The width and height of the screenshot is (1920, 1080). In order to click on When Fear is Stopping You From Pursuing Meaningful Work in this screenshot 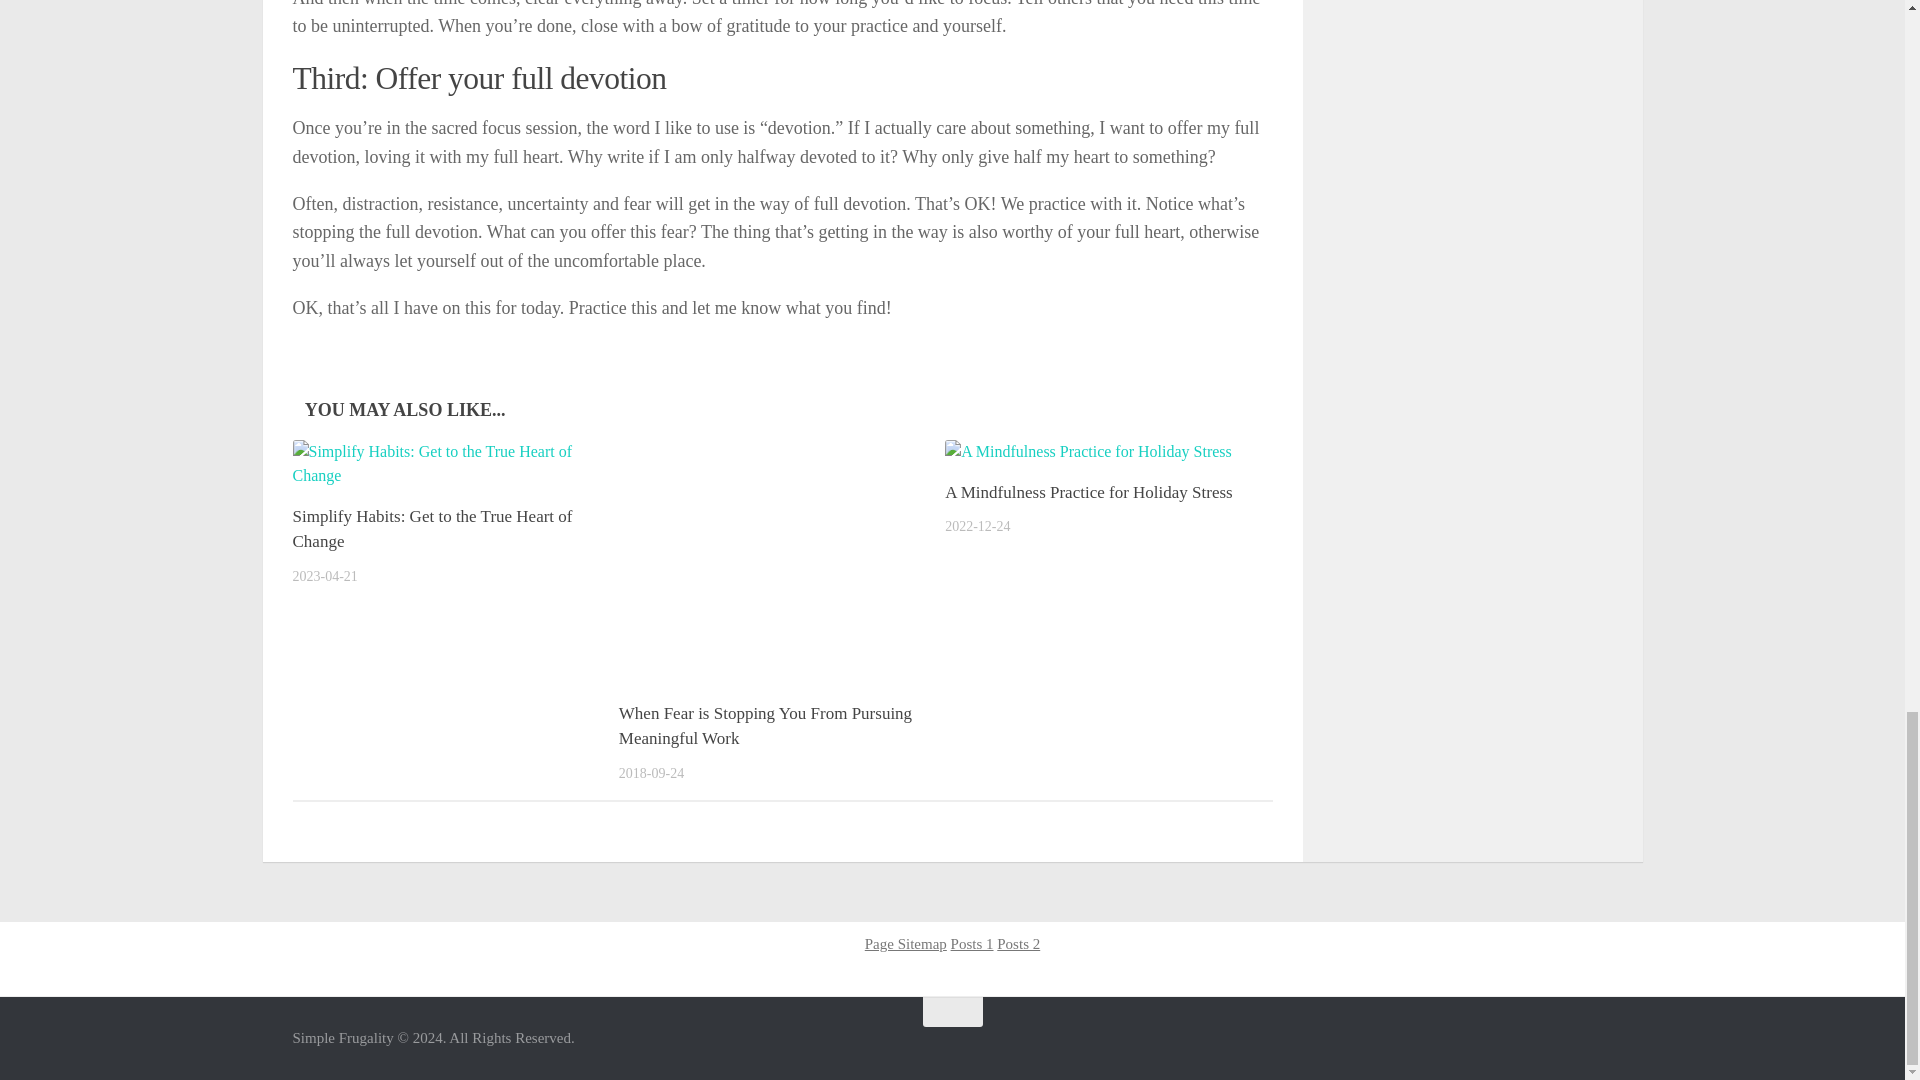, I will do `click(765, 726)`.